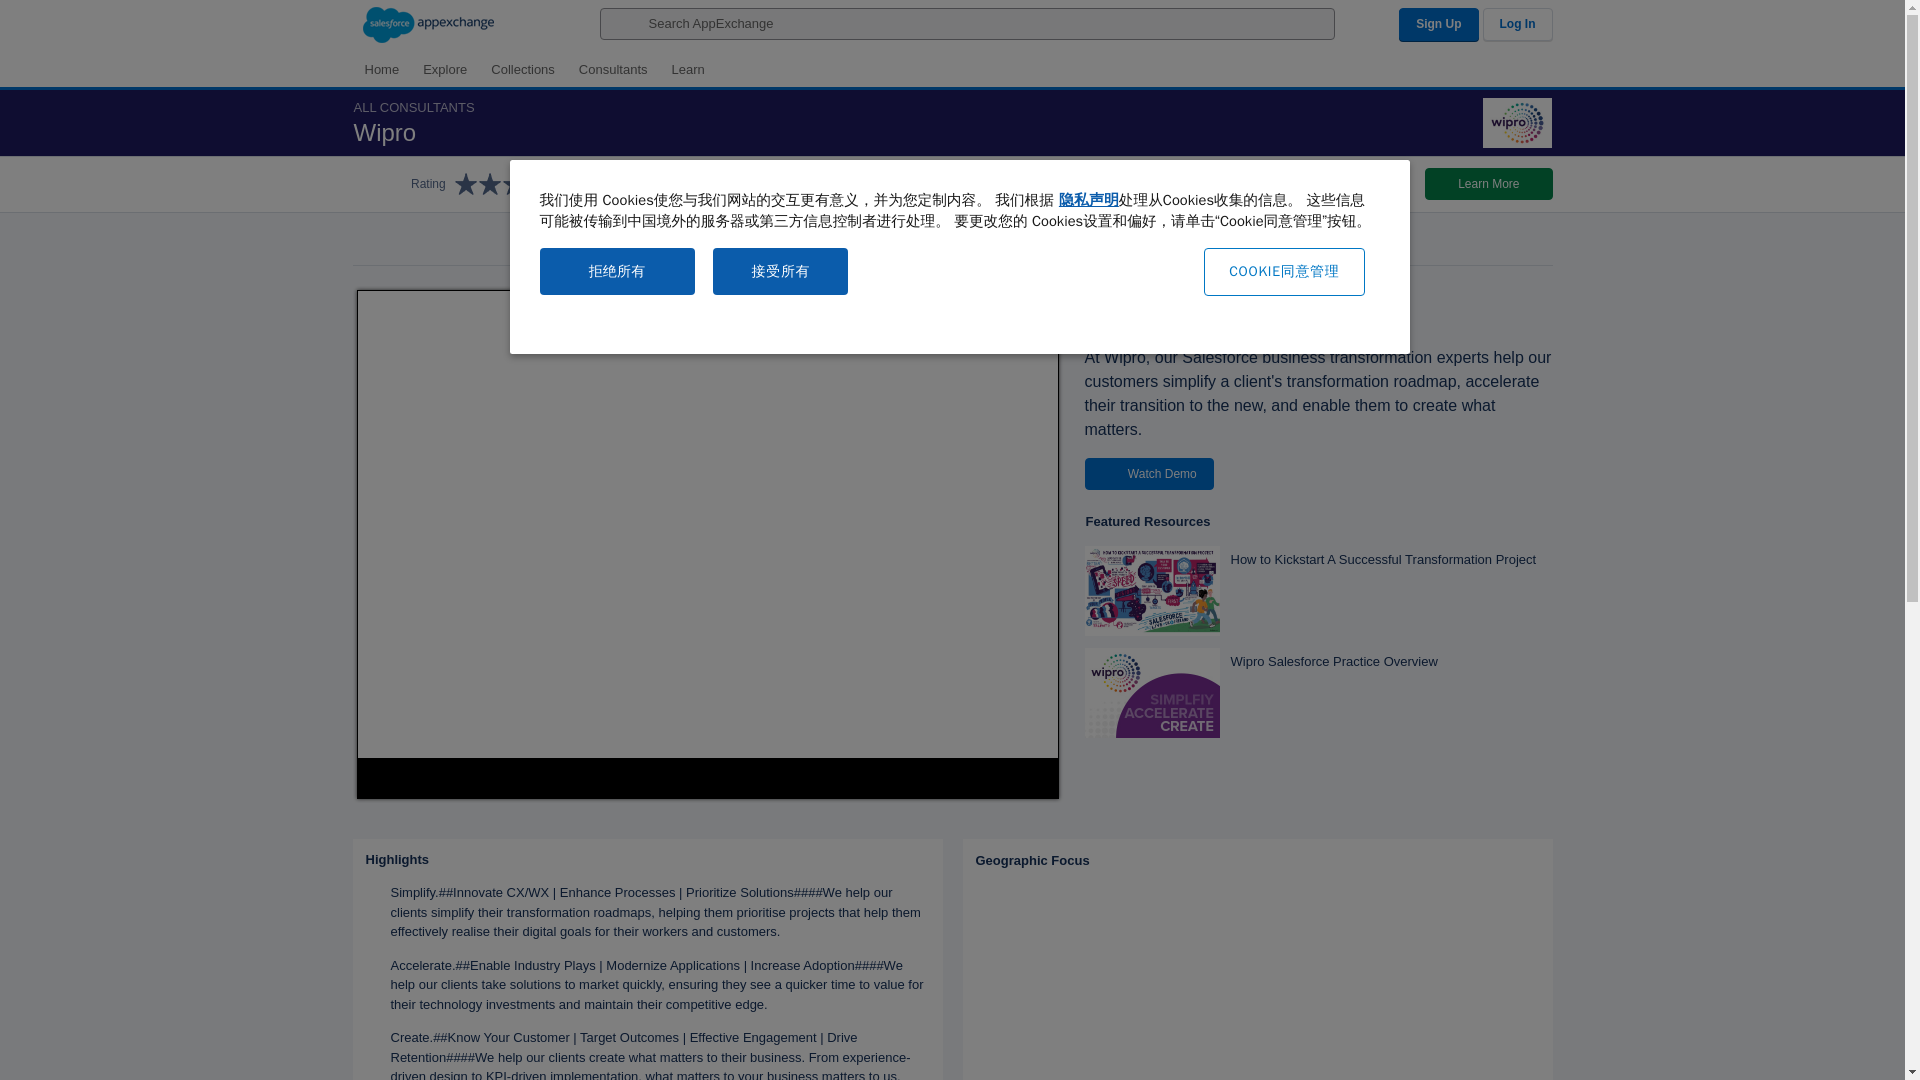 The height and width of the screenshot is (1080, 1920). Describe the element at coordinates (845, 244) in the screenshot. I see `Overview` at that location.